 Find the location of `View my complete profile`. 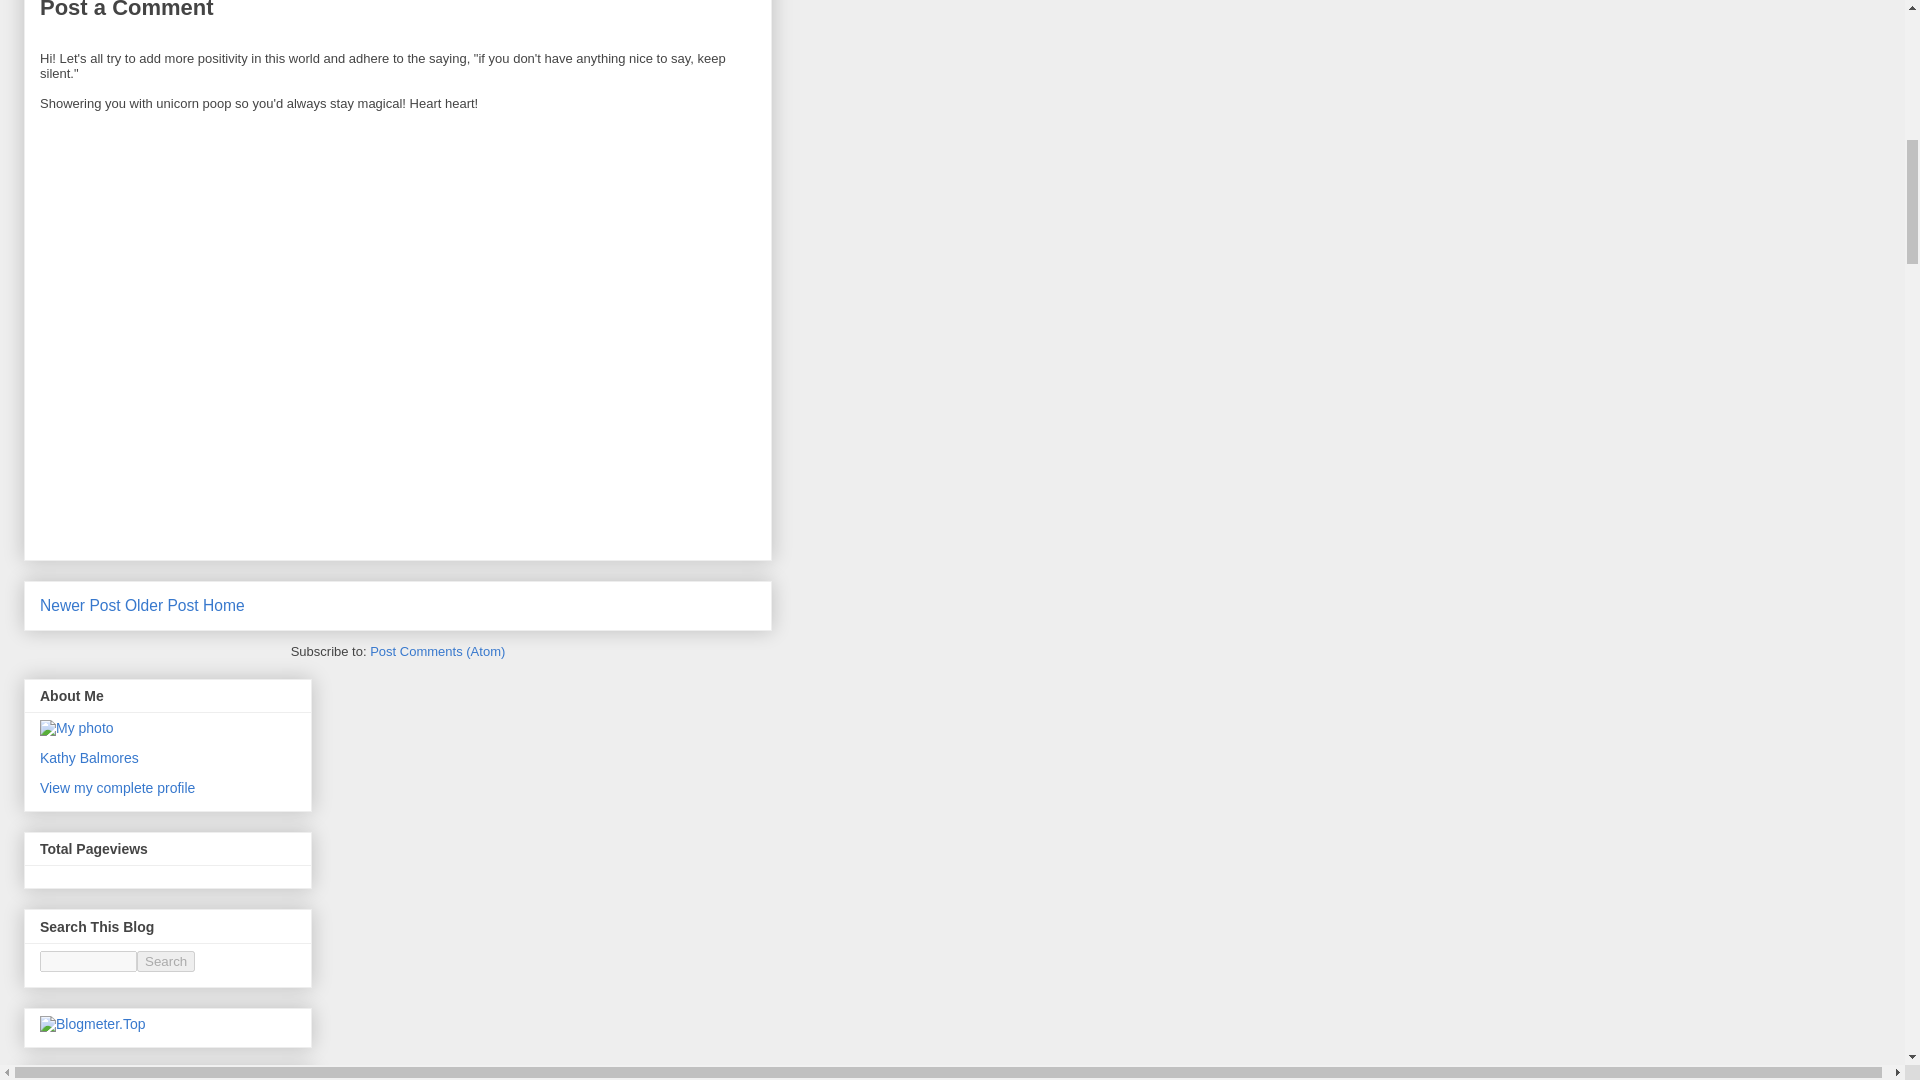

View my complete profile is located at coordinates (118, 787).